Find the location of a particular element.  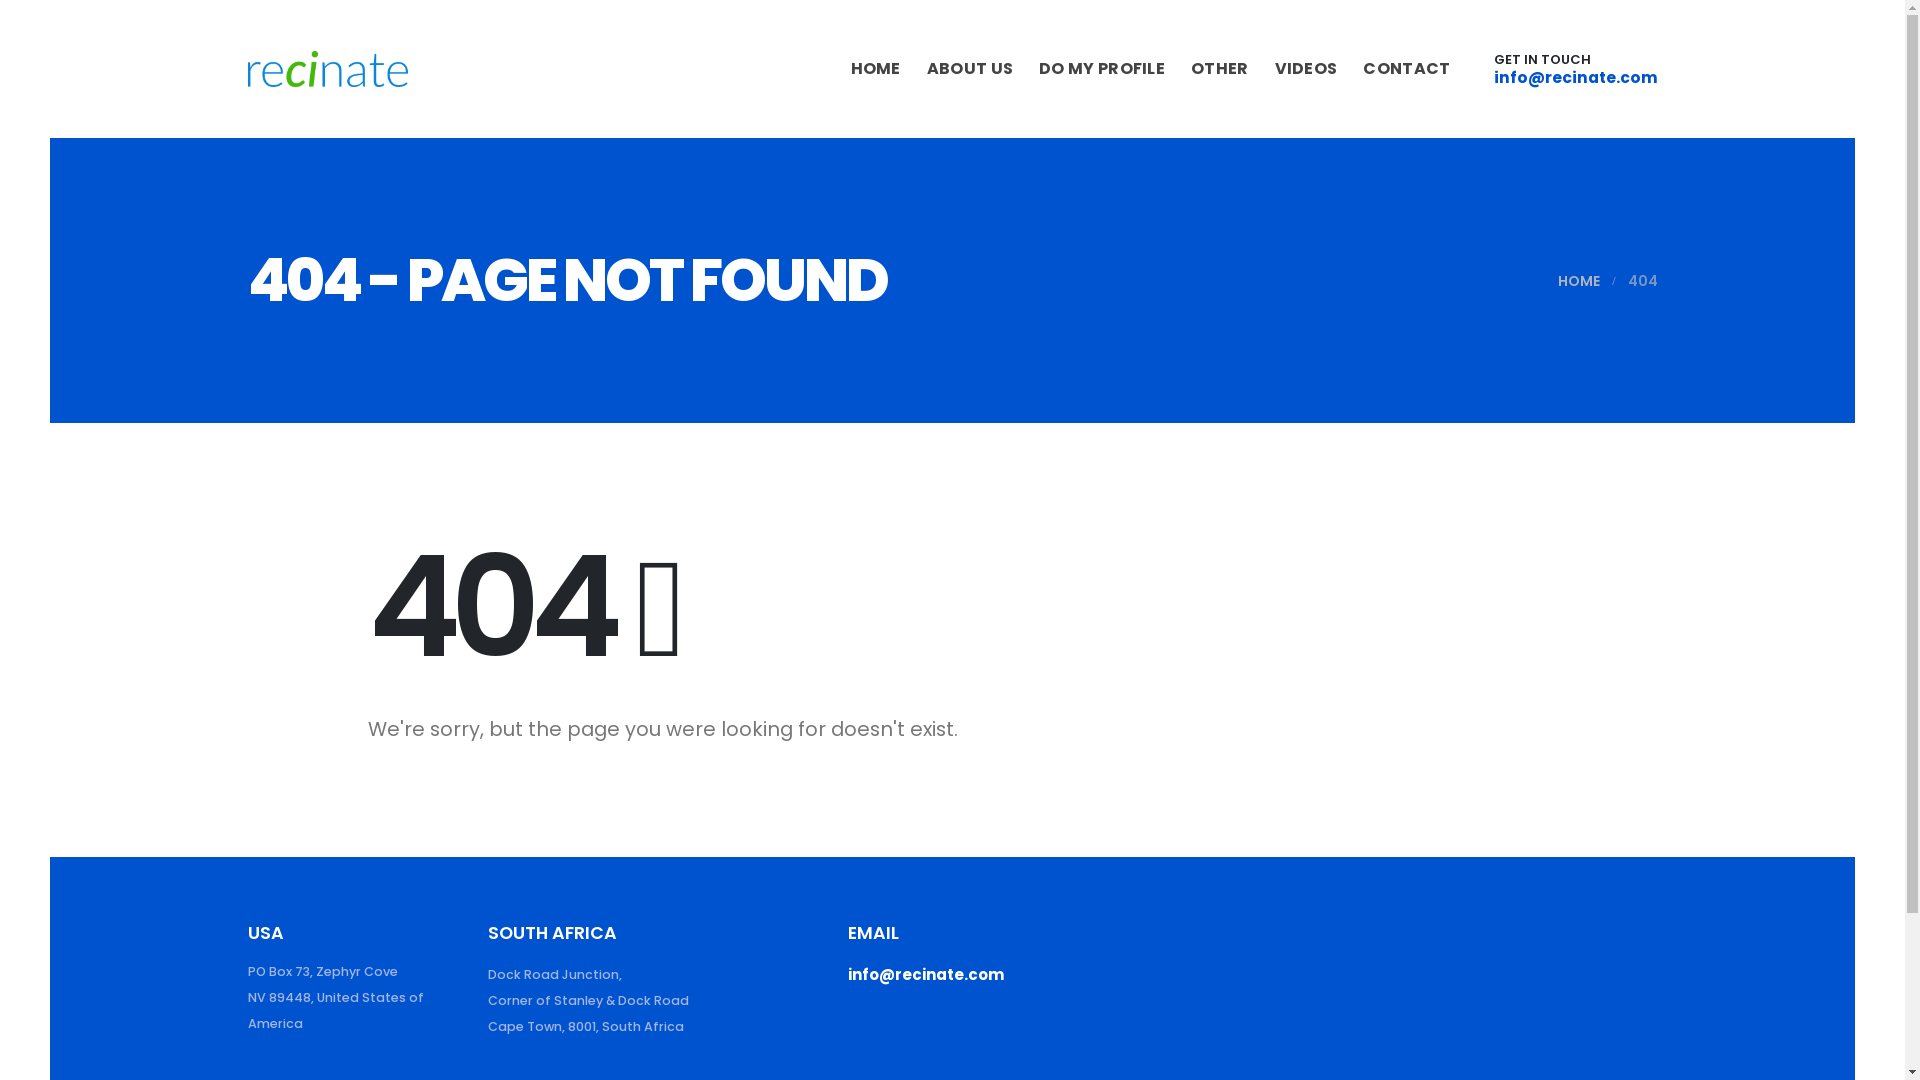

CONTACT is located at coordinates (1407, 69).